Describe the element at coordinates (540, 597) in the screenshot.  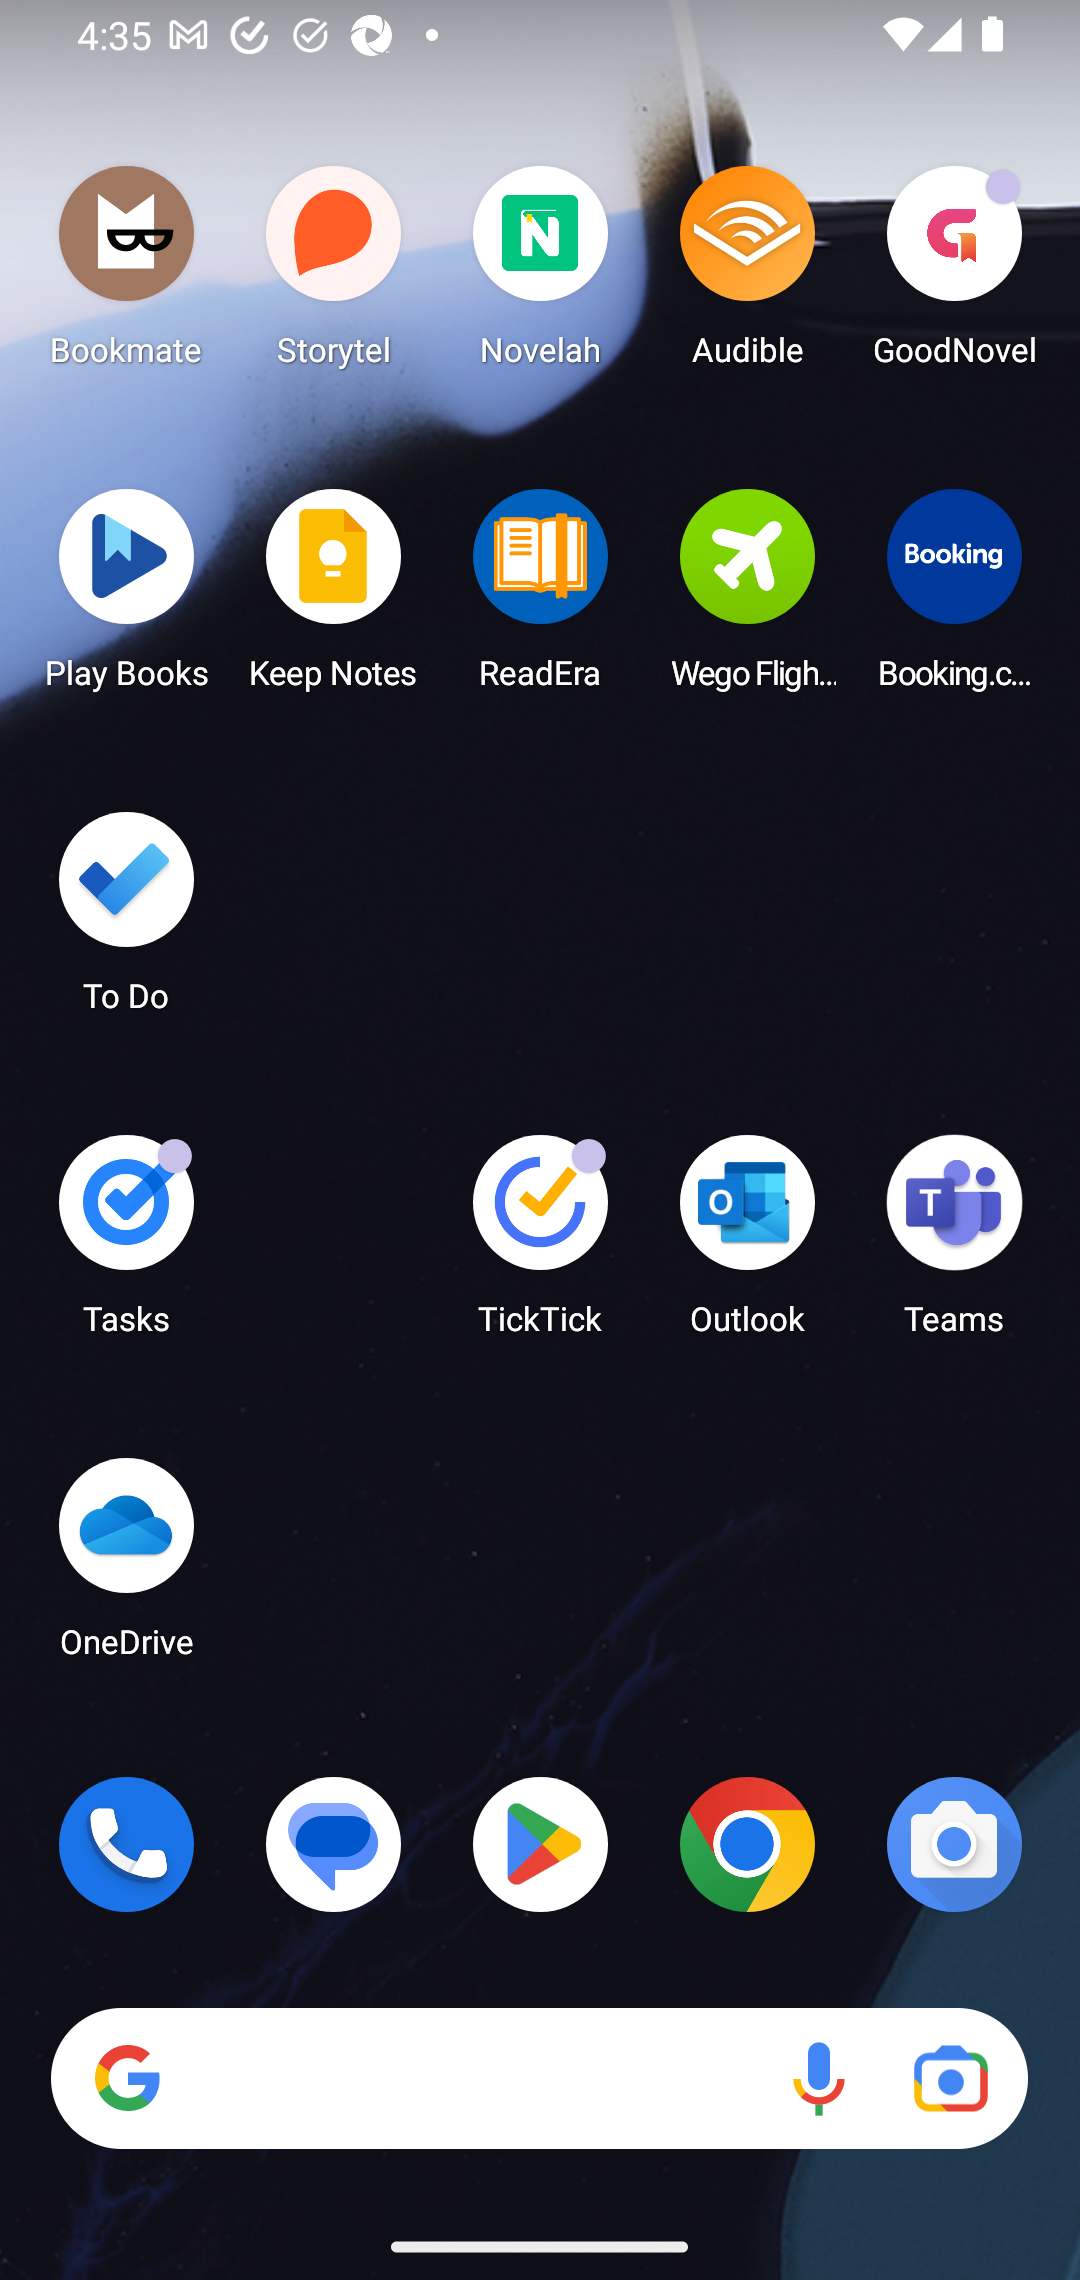
I see `ReadEra` at that location.